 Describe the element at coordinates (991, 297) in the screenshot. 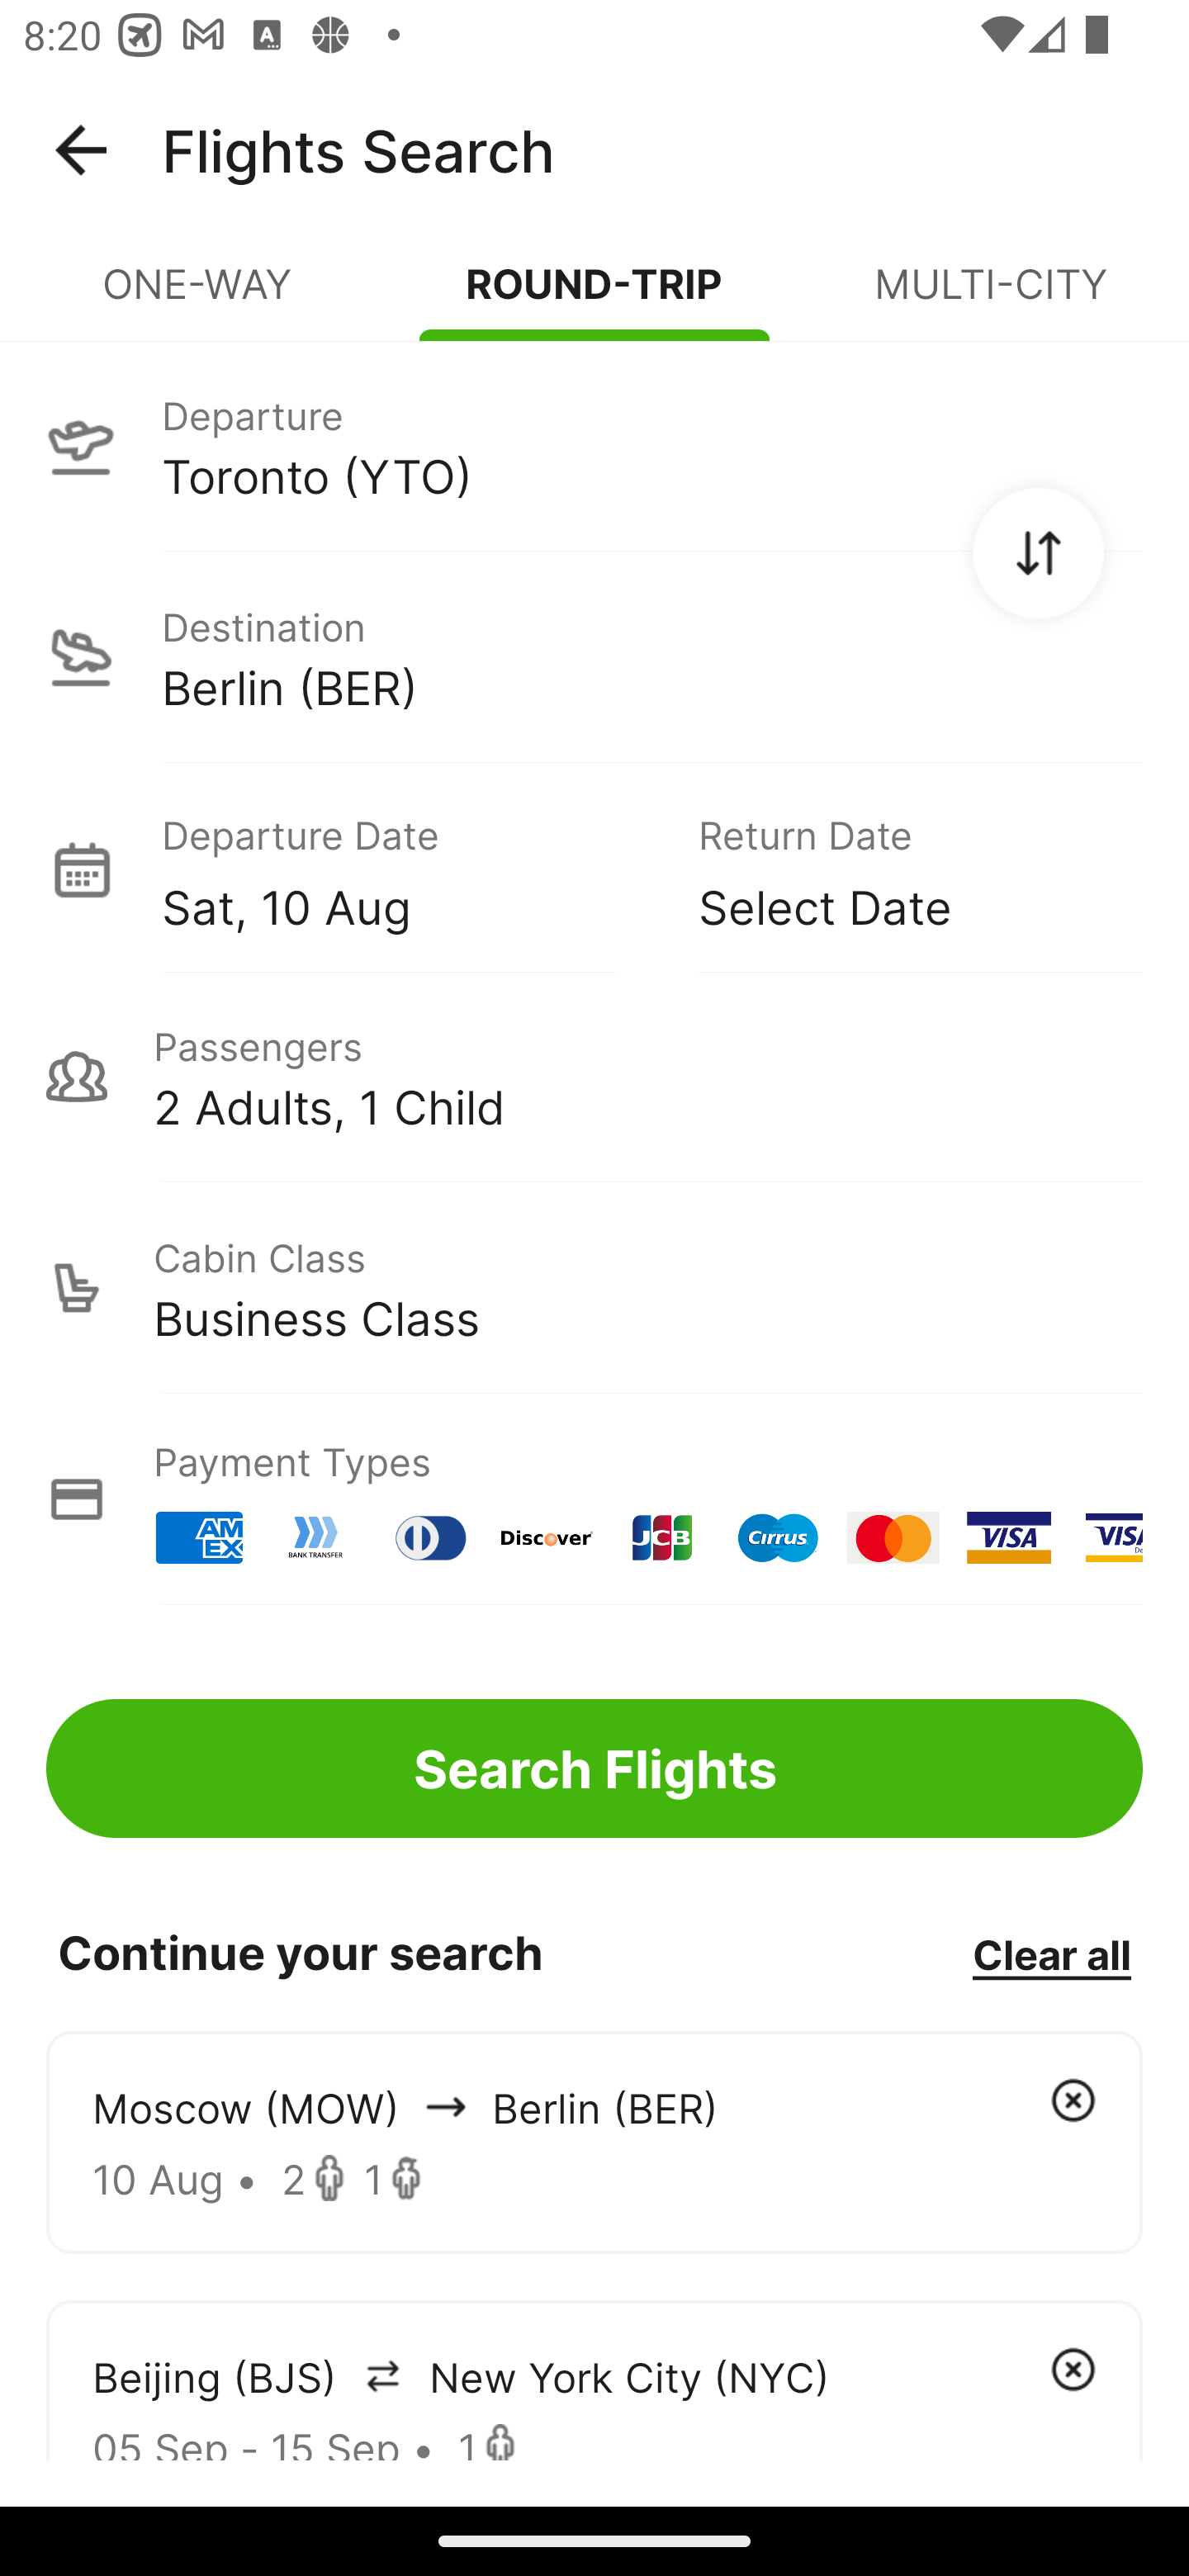

I see `MULTI-CITY` at that location.